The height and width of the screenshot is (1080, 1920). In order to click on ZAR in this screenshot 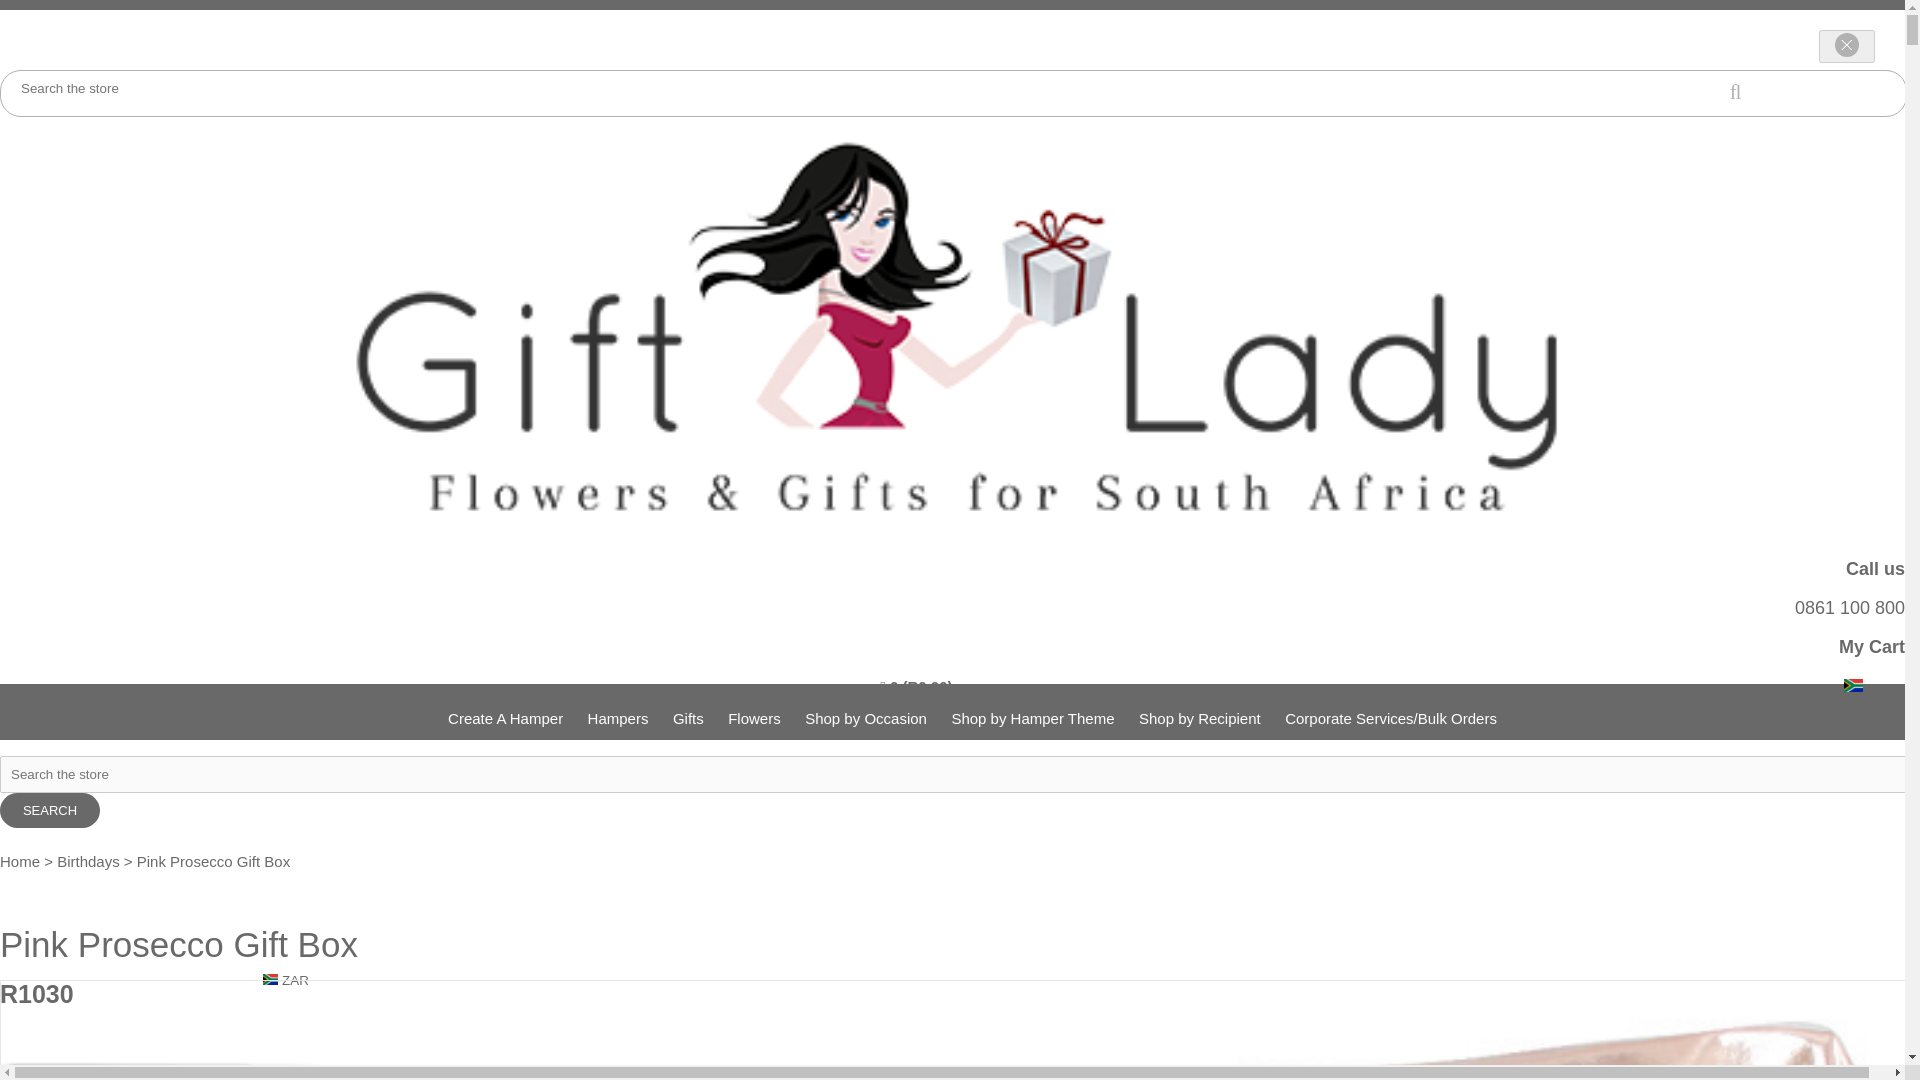, I will do `click(59, 1077)`.